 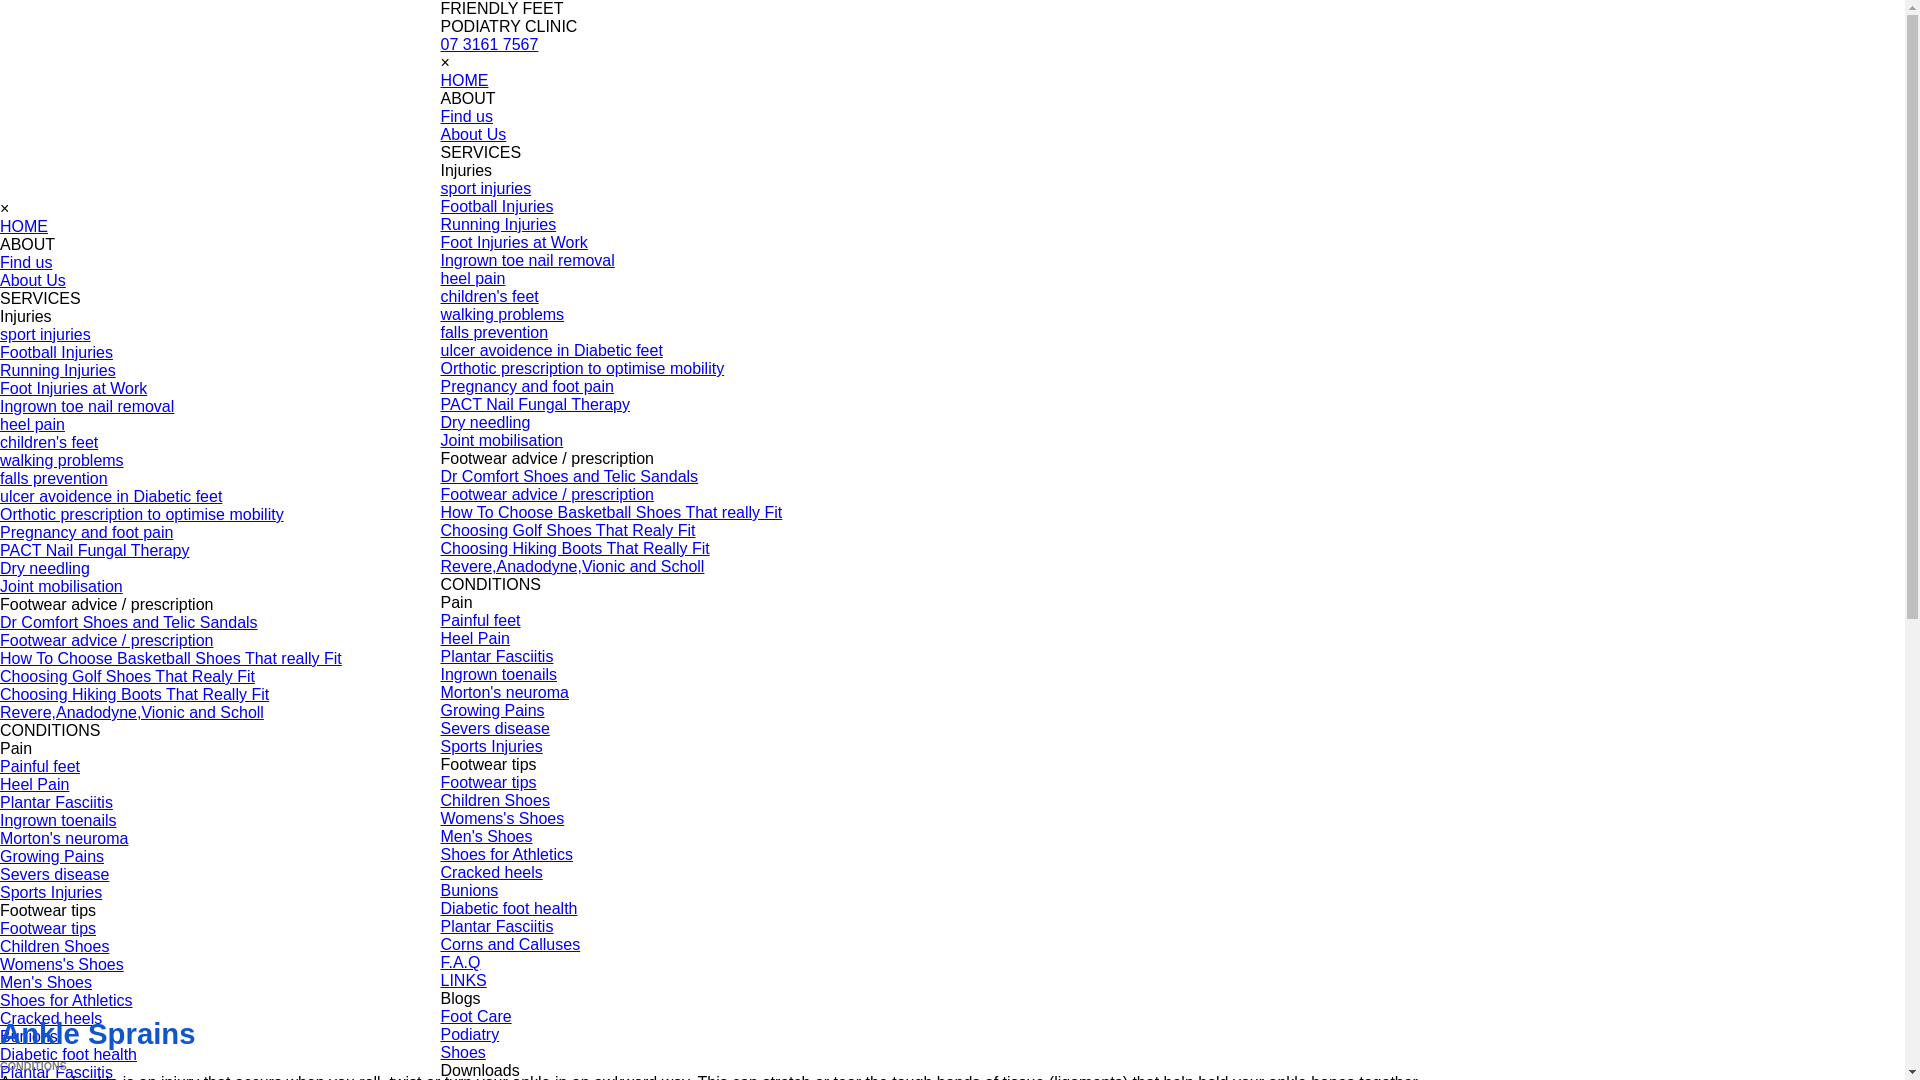 What do you see at coordinates (111, 496) in the screenshot?
I see `ulcer avoidence in Diabetic feet` at bounding box center [111, 496].